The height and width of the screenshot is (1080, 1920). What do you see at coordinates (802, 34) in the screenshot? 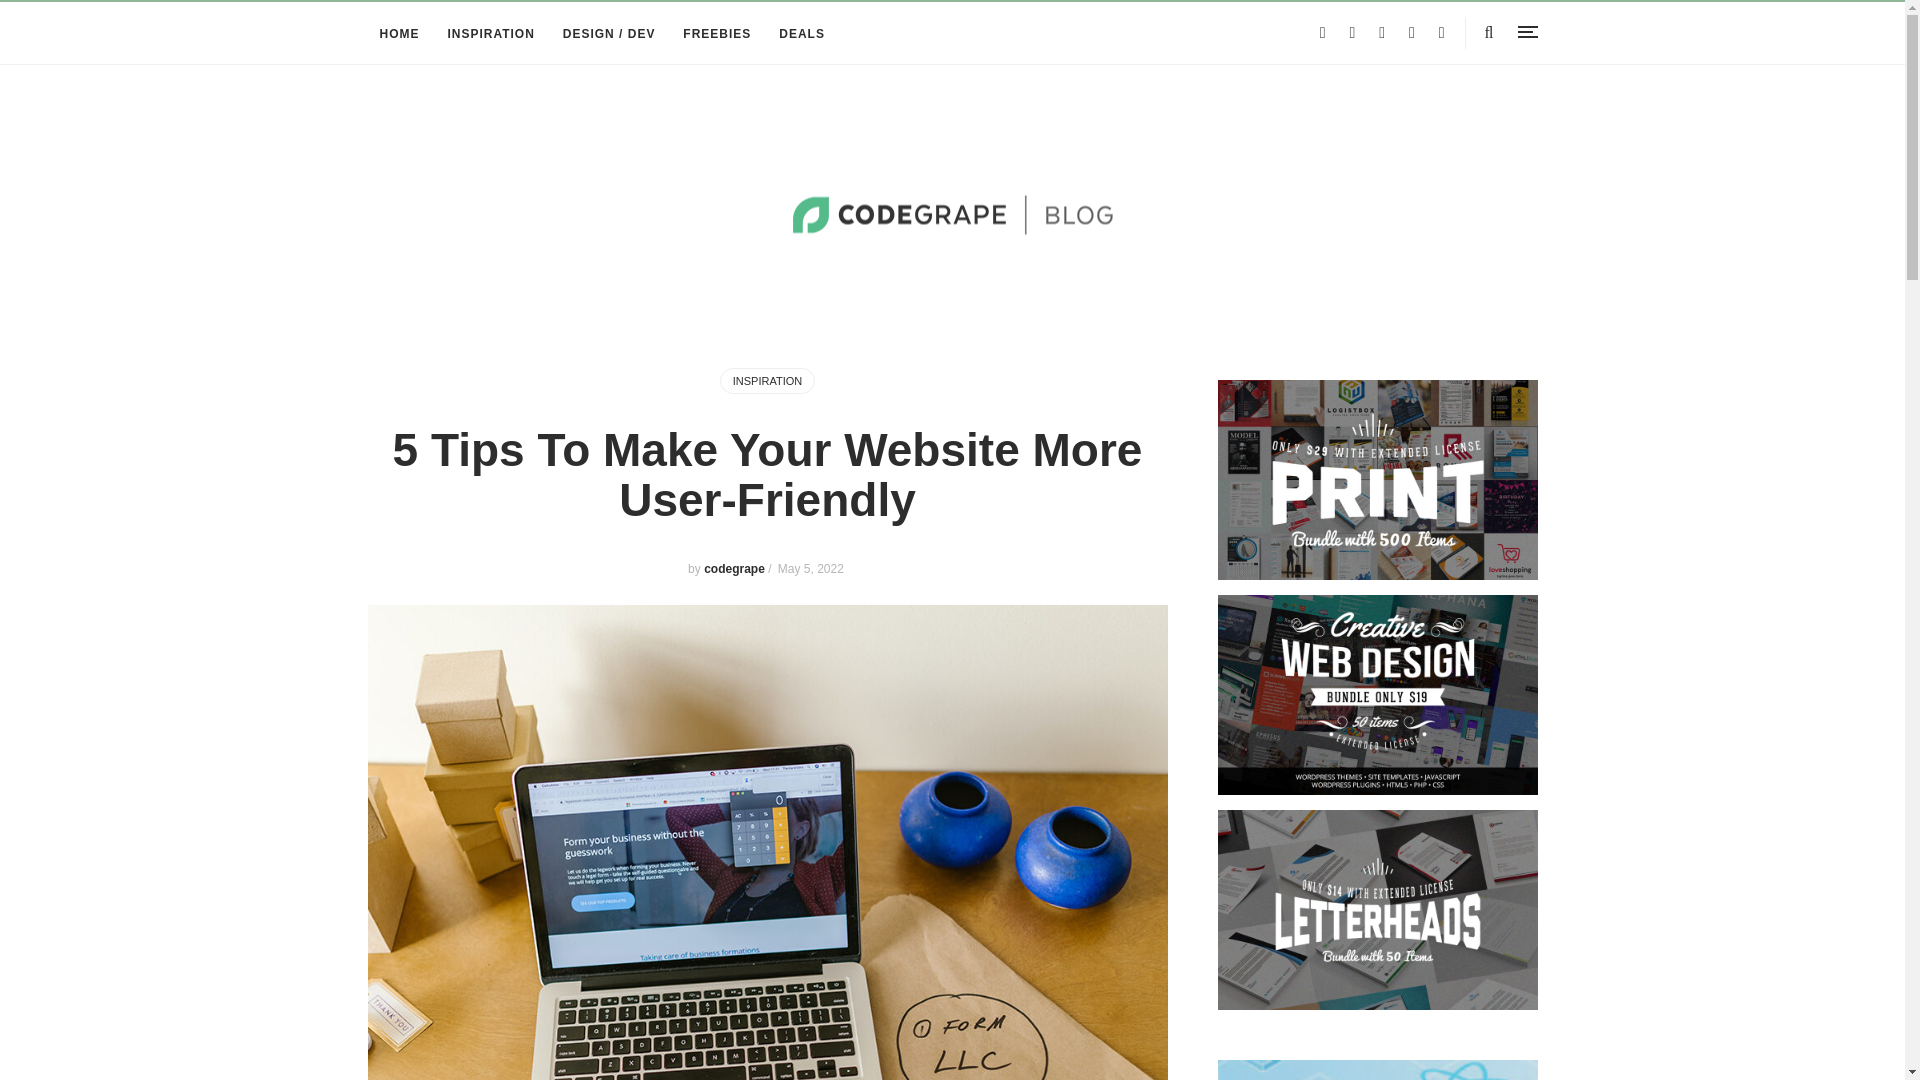
I see `DEALS` at bounding box center [802, 34].